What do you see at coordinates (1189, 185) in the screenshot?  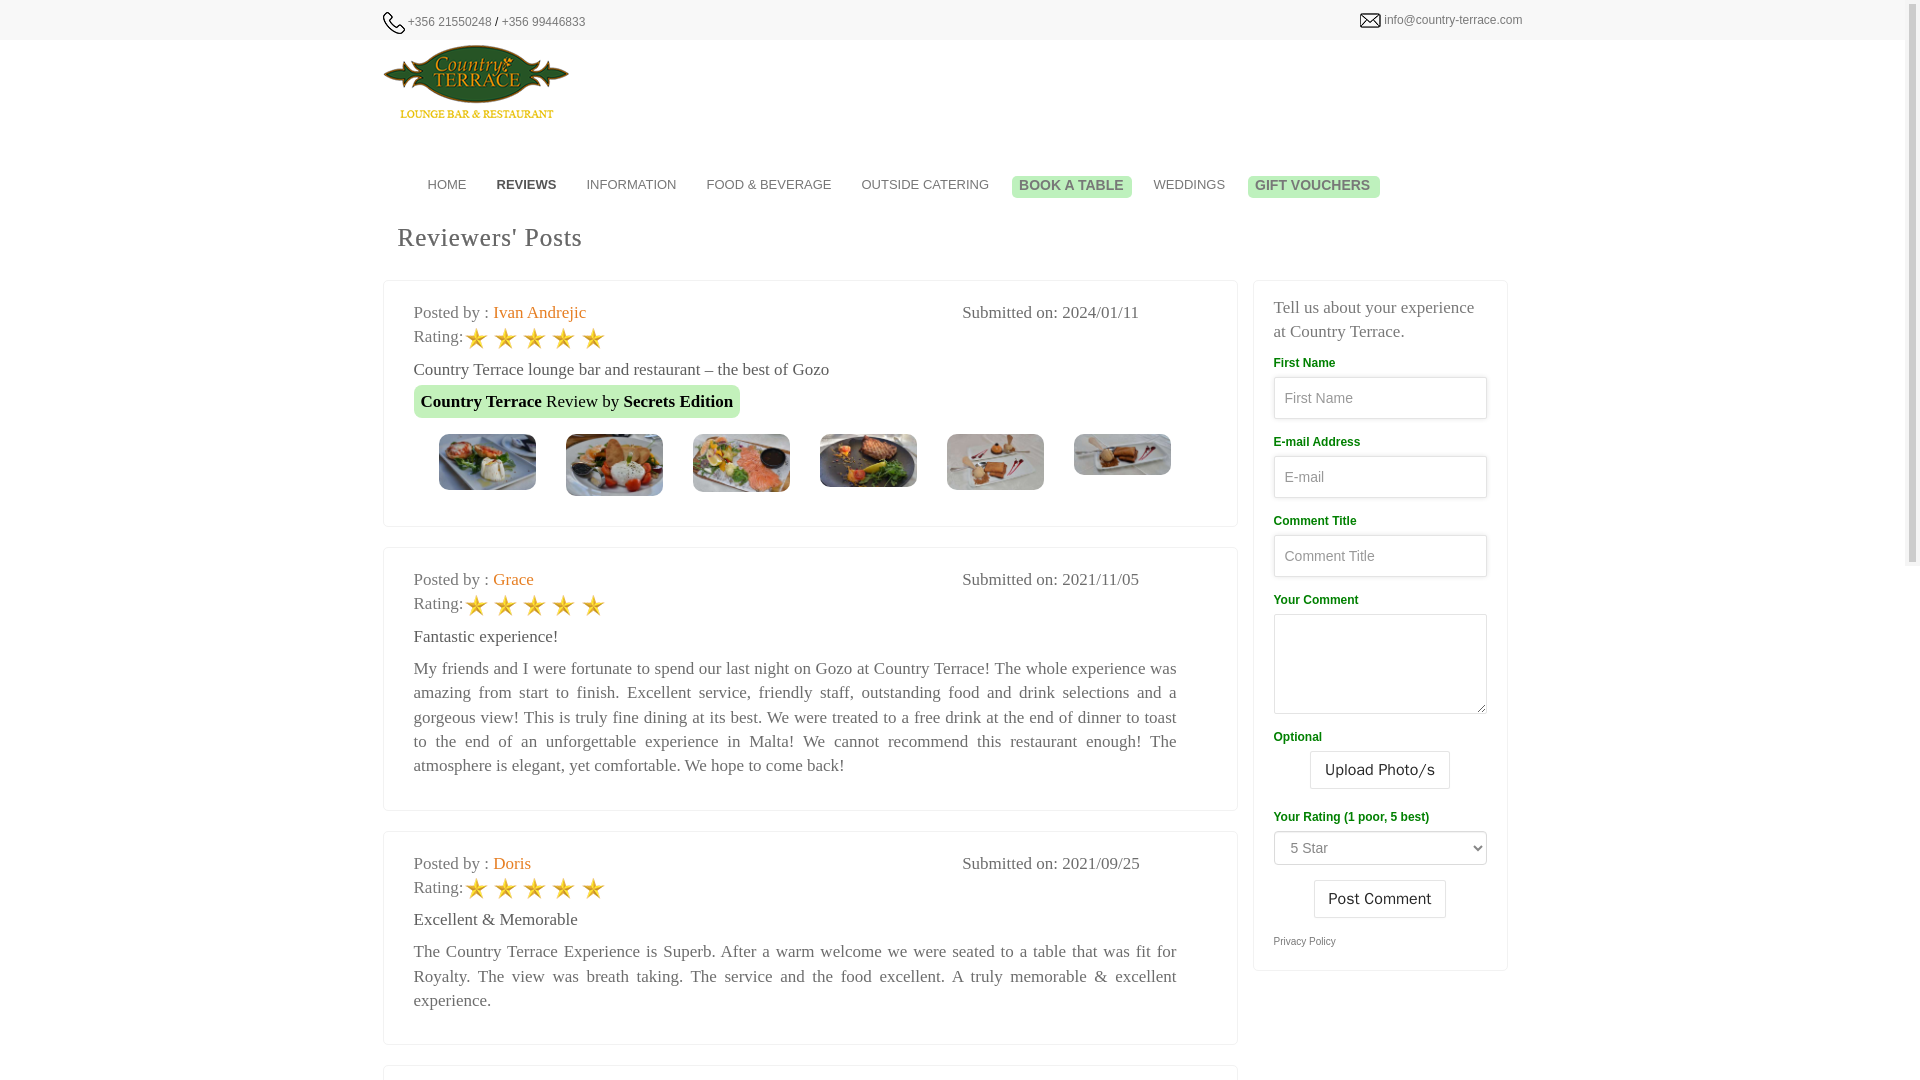 I see `WEDDINGS` at bounding box center [1189, 185].